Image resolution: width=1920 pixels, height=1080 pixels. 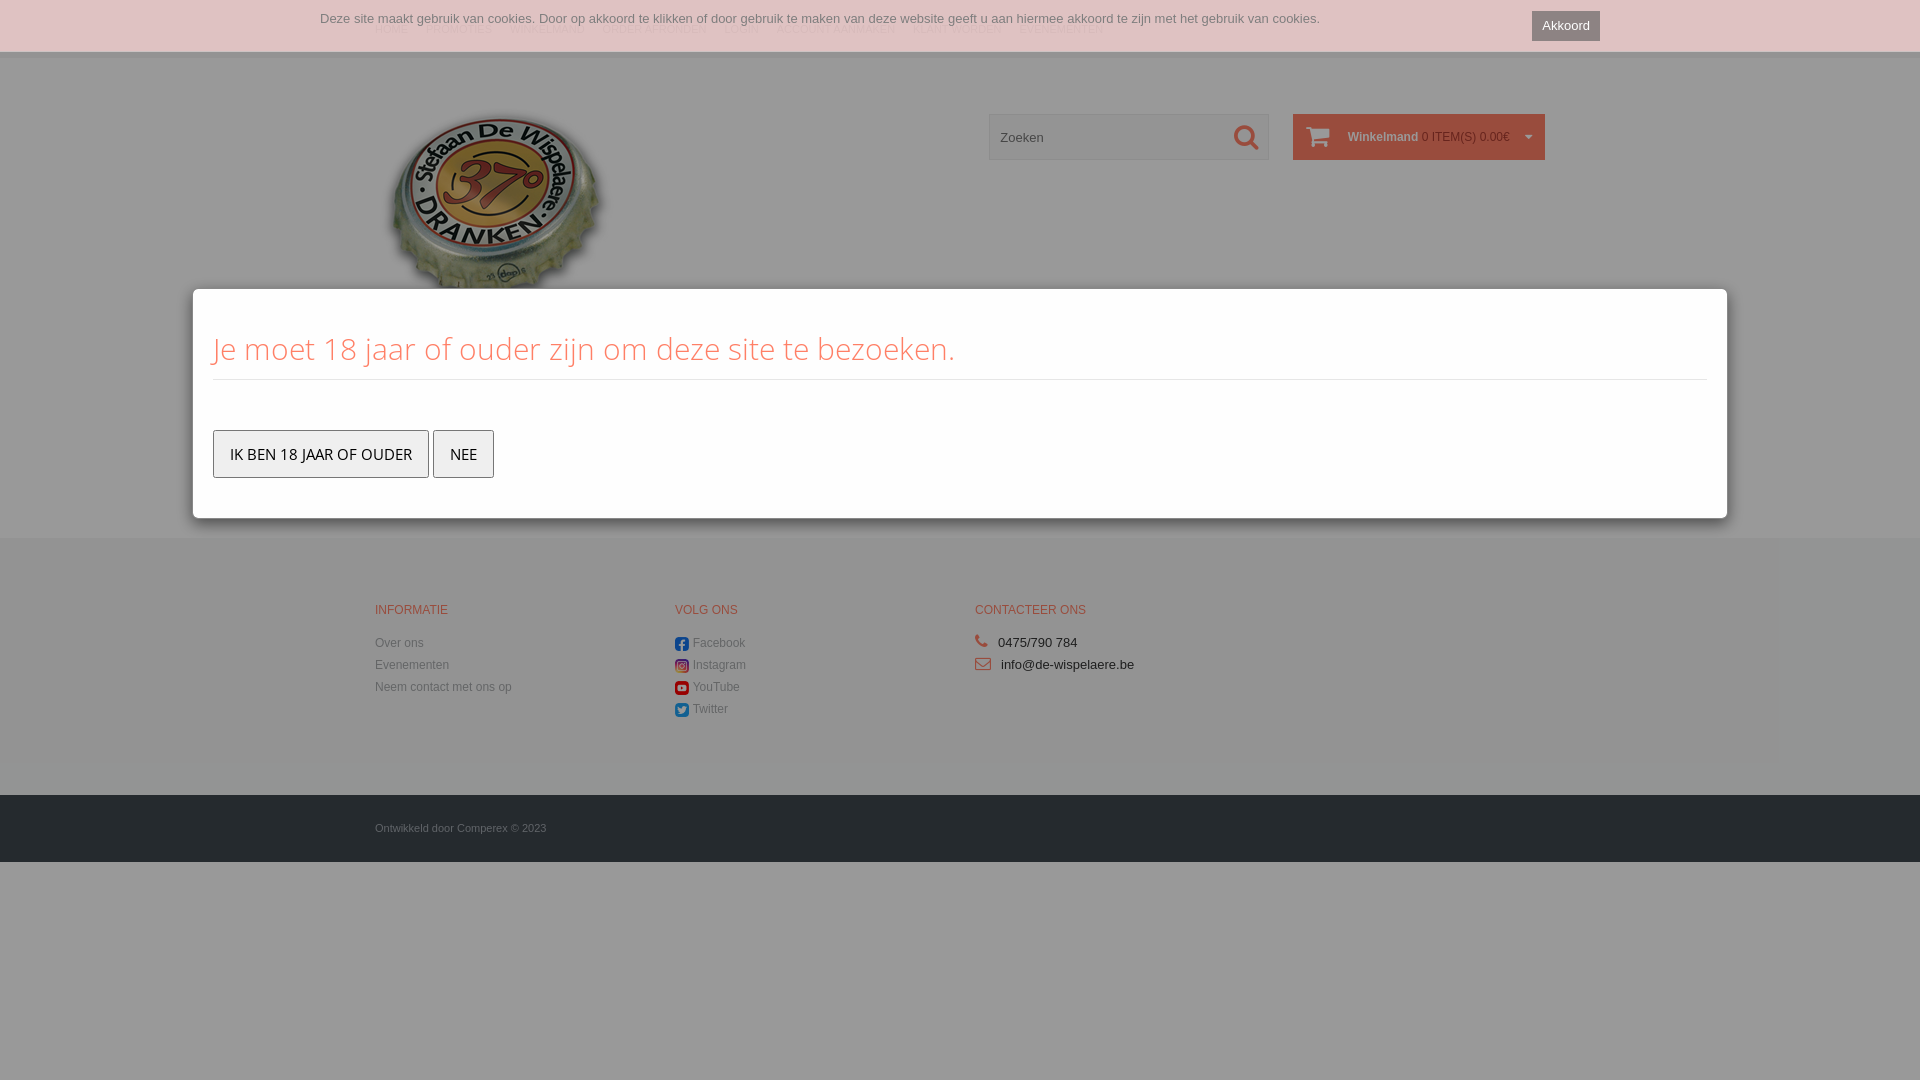 I want to click on WIJN & BUBBELS, so click(x=627, y=398).